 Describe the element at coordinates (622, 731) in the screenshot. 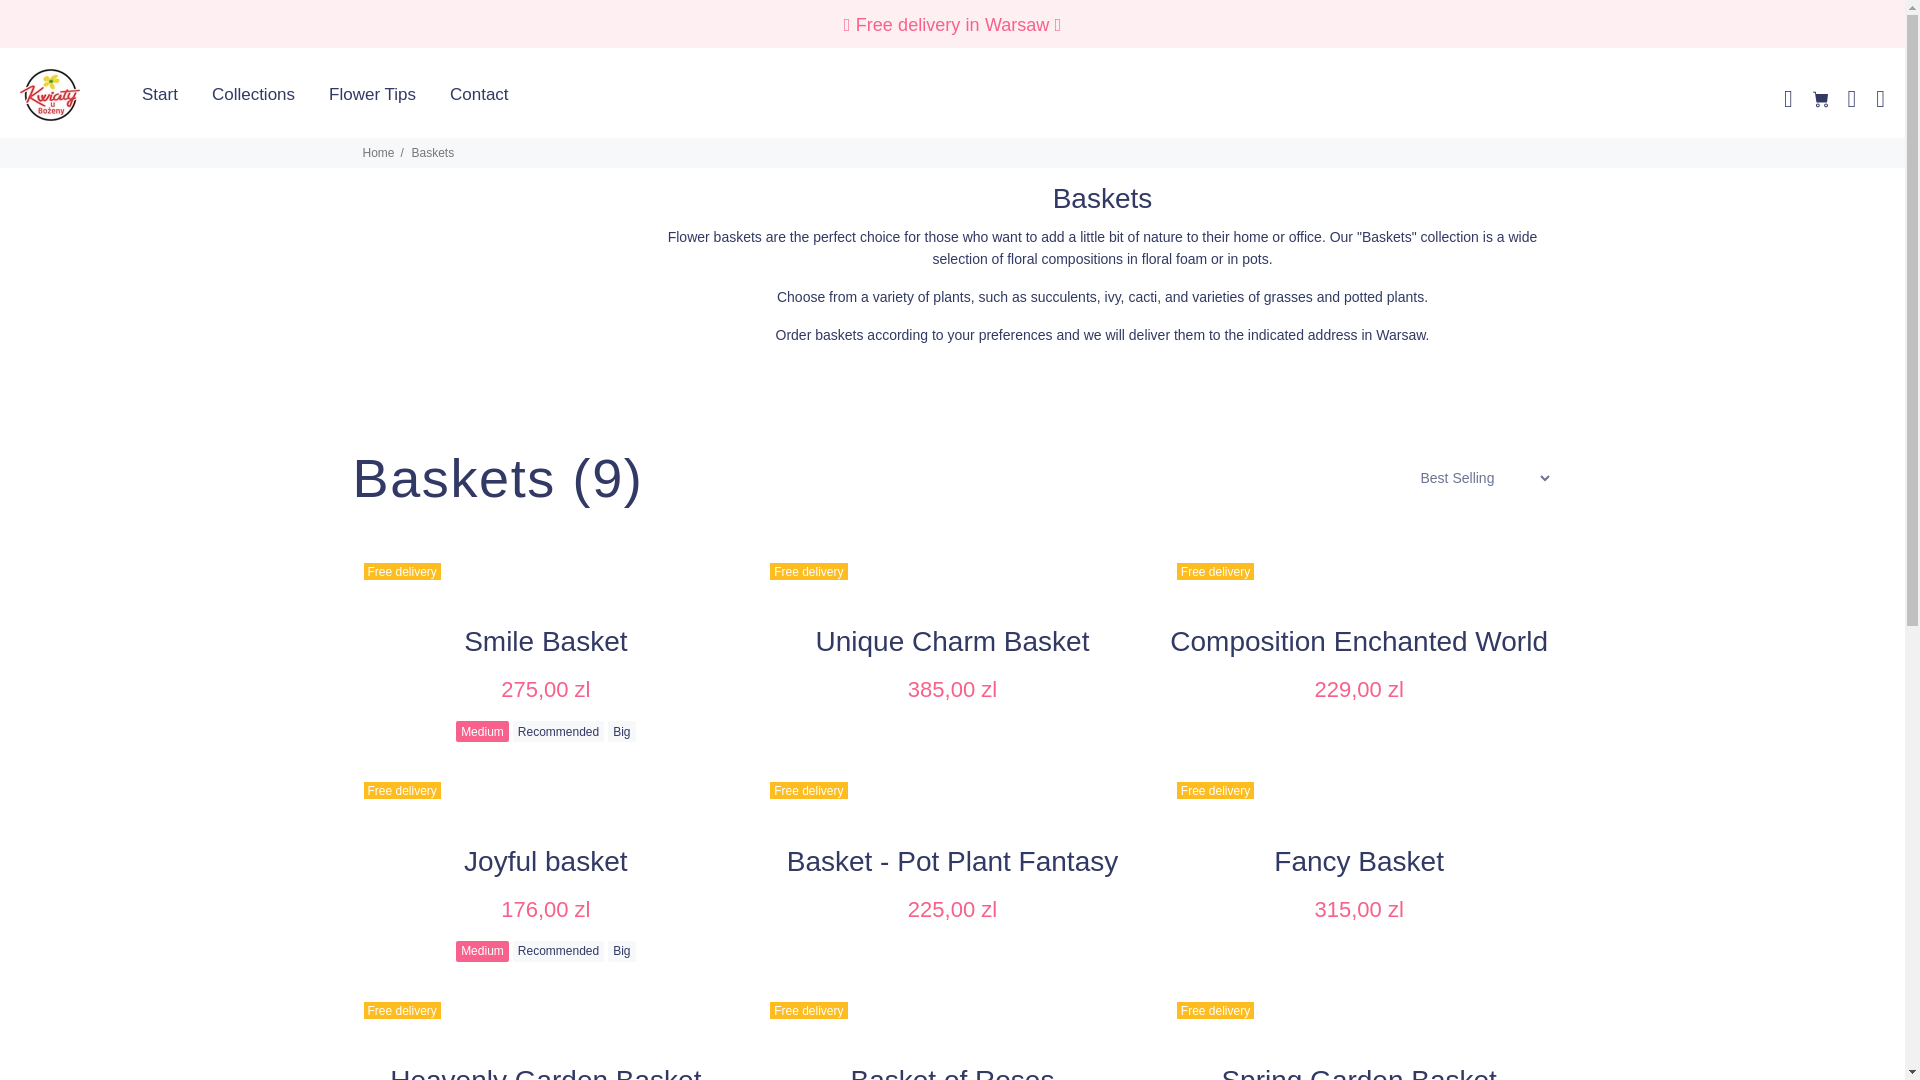

I see `Big` at that location.